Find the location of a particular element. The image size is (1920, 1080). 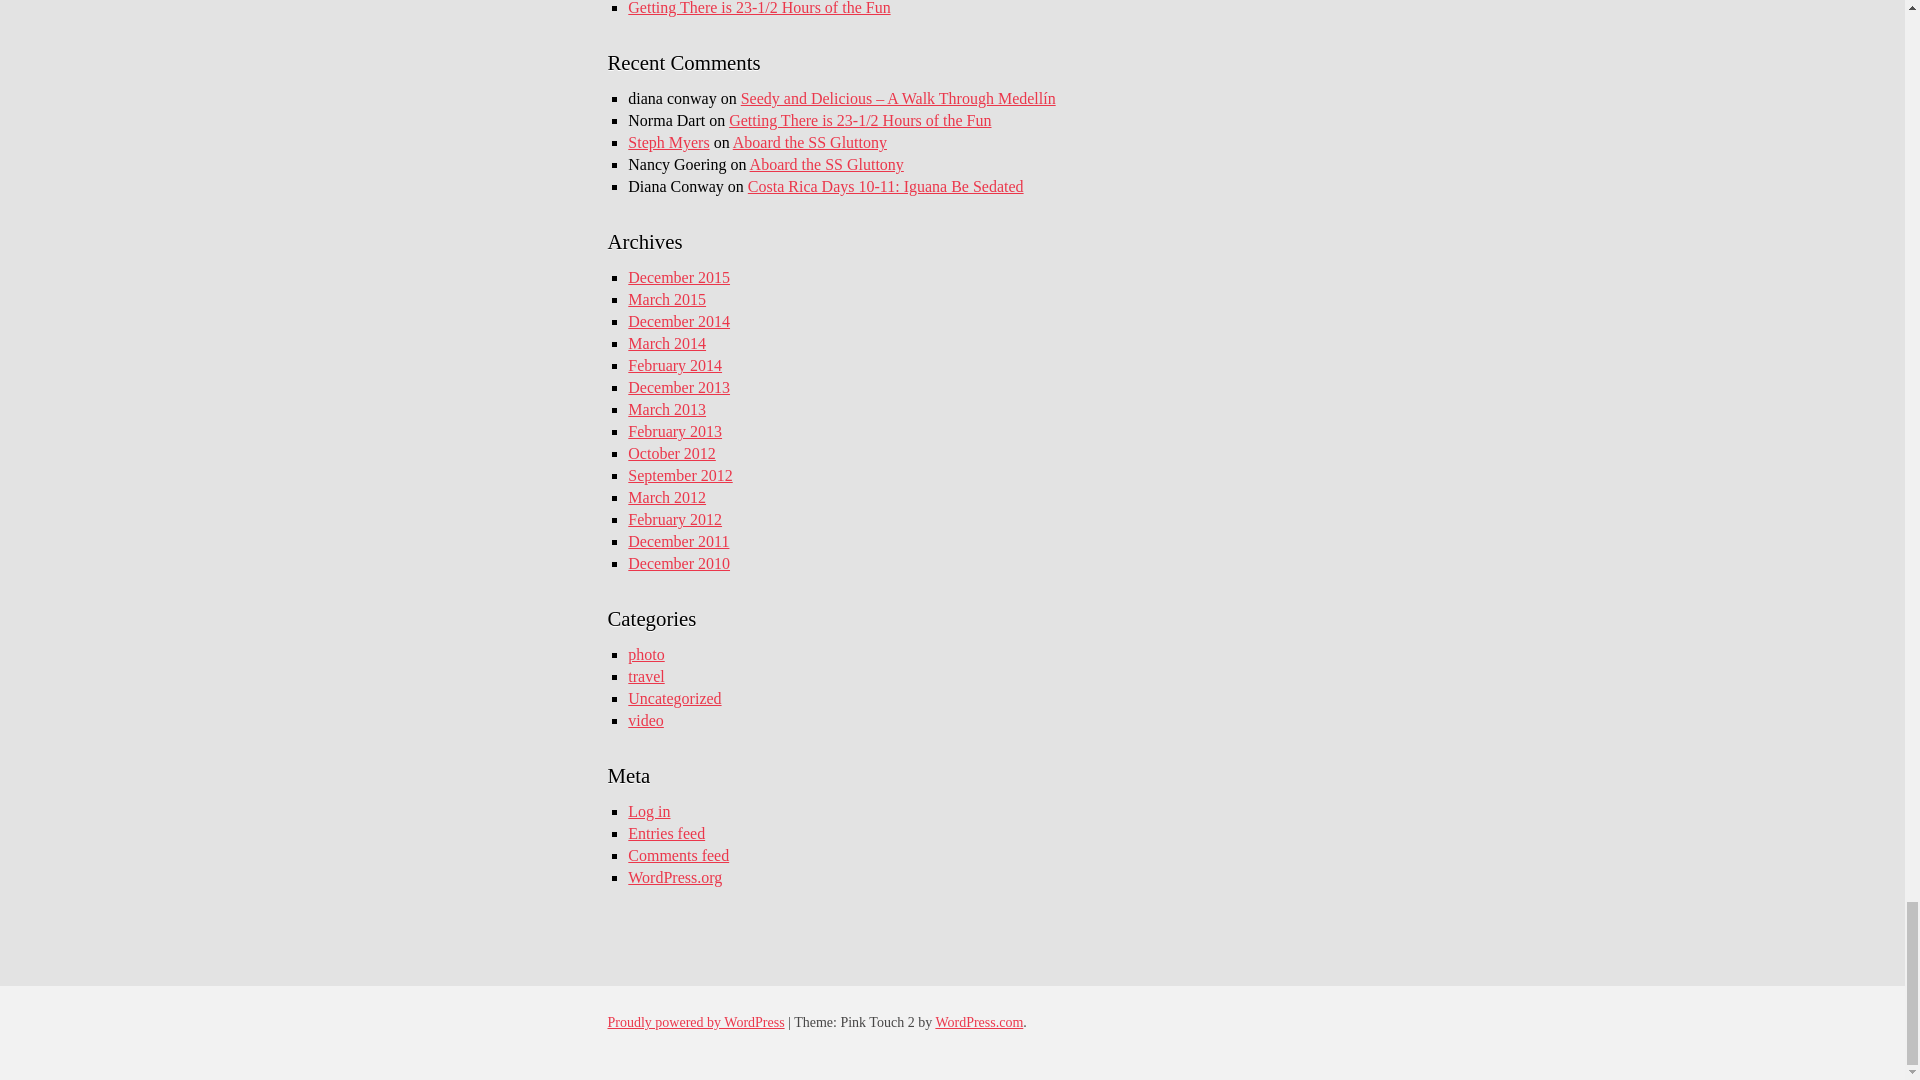

October 2012 is located at coordinates (672, 453).